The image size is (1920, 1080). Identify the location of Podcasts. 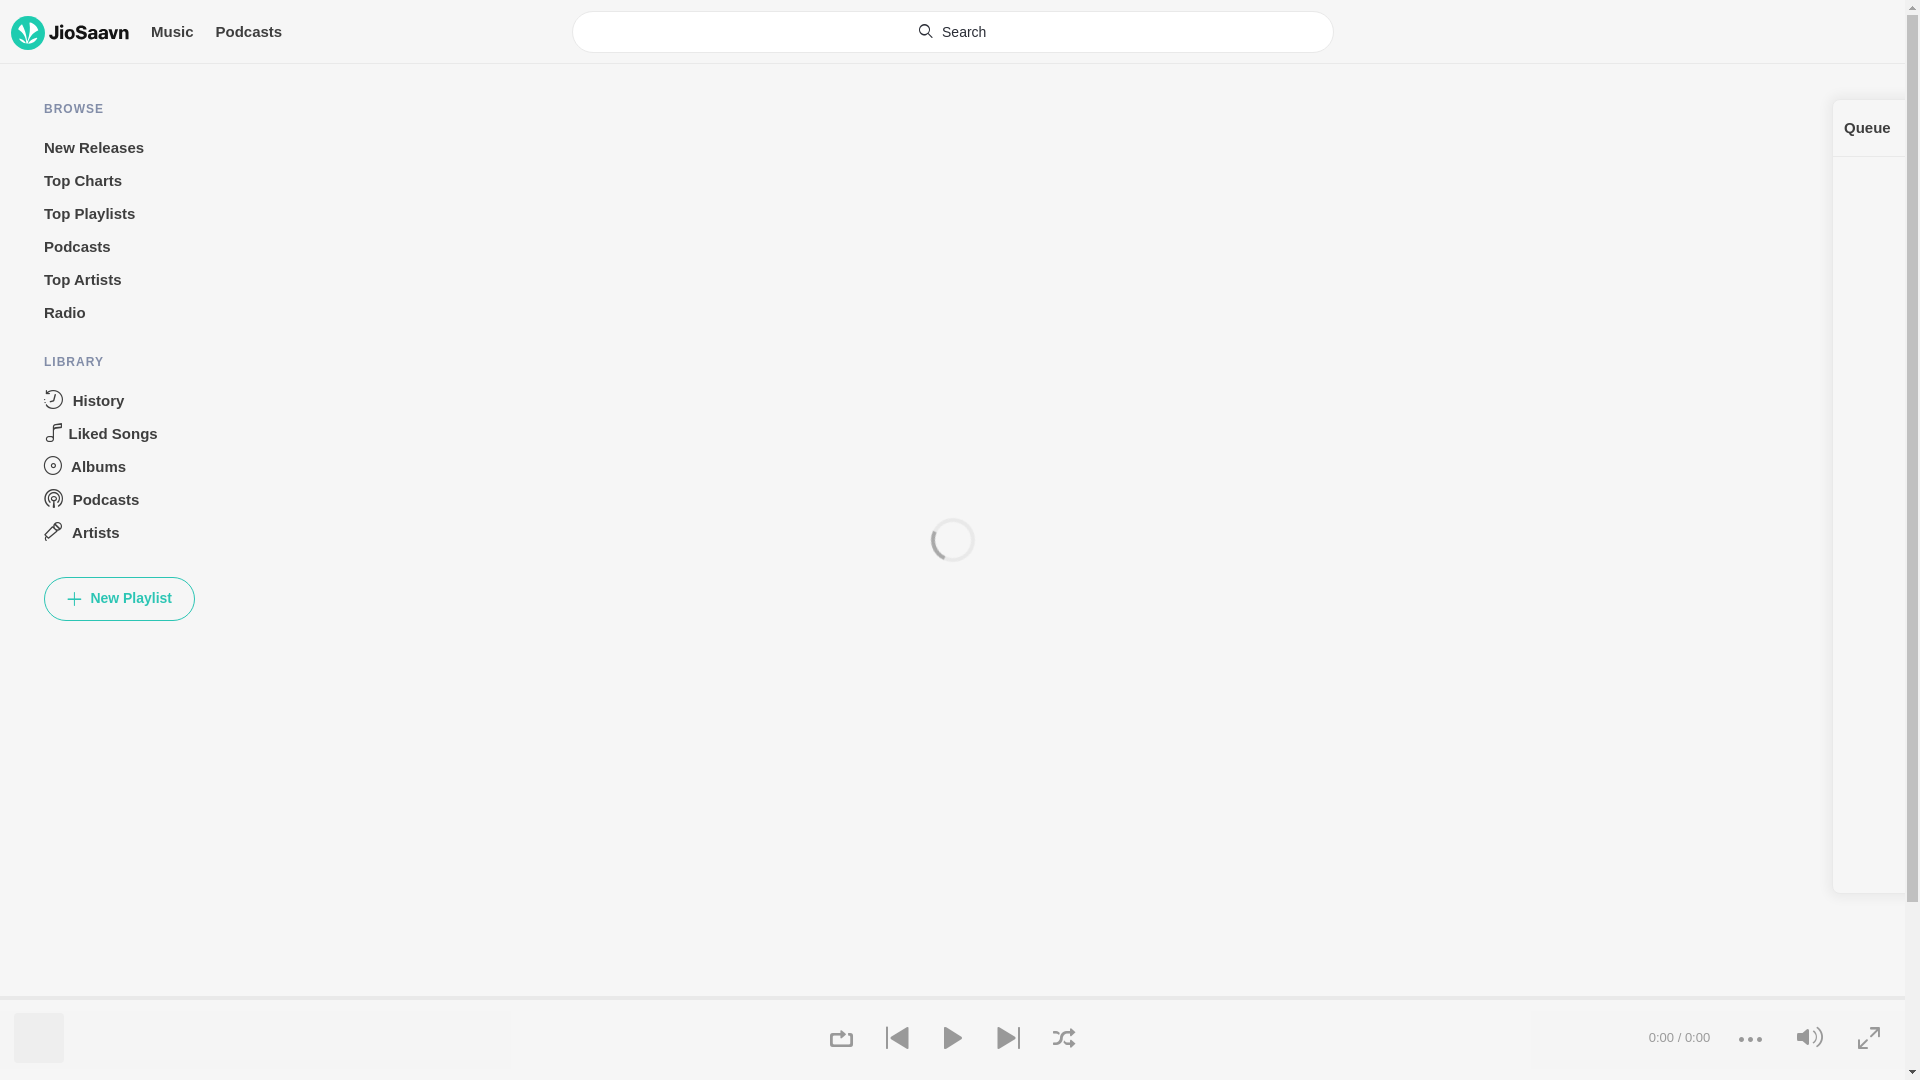
(248, 31).